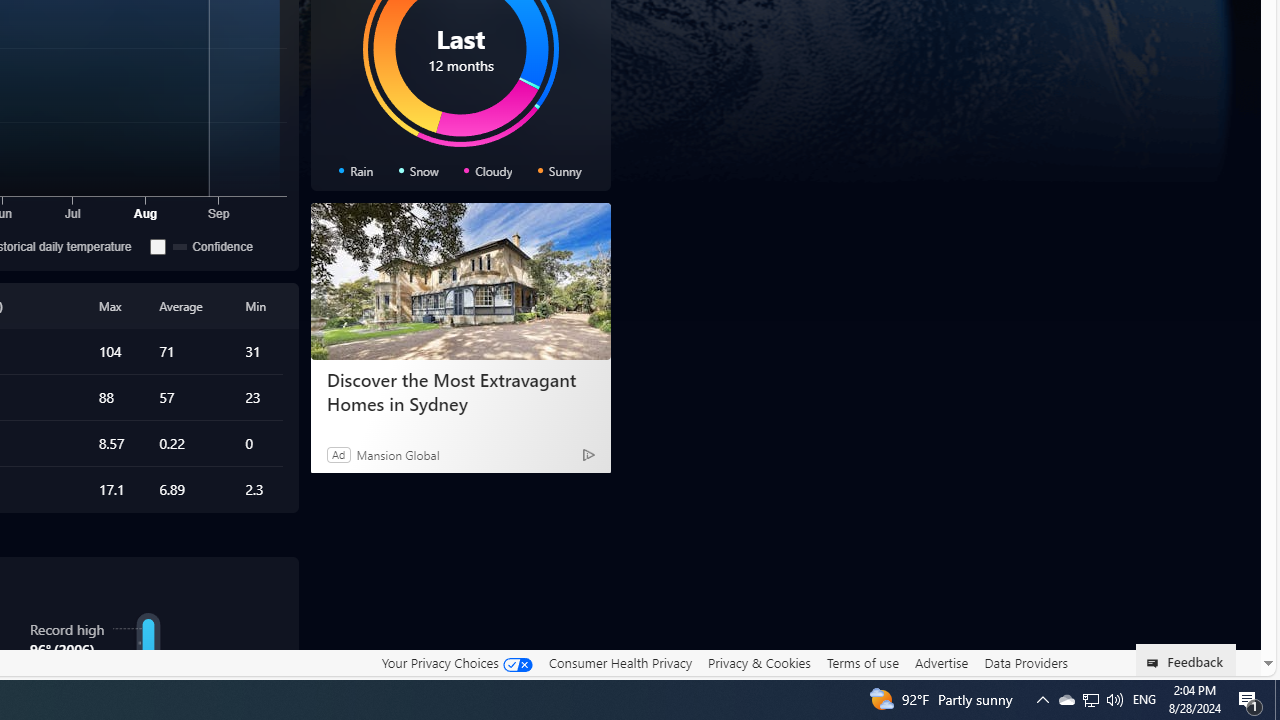 Image resolution: width=1280 pixels, height=720 pixels. I want to click on Terms of use, so click(862, 662).